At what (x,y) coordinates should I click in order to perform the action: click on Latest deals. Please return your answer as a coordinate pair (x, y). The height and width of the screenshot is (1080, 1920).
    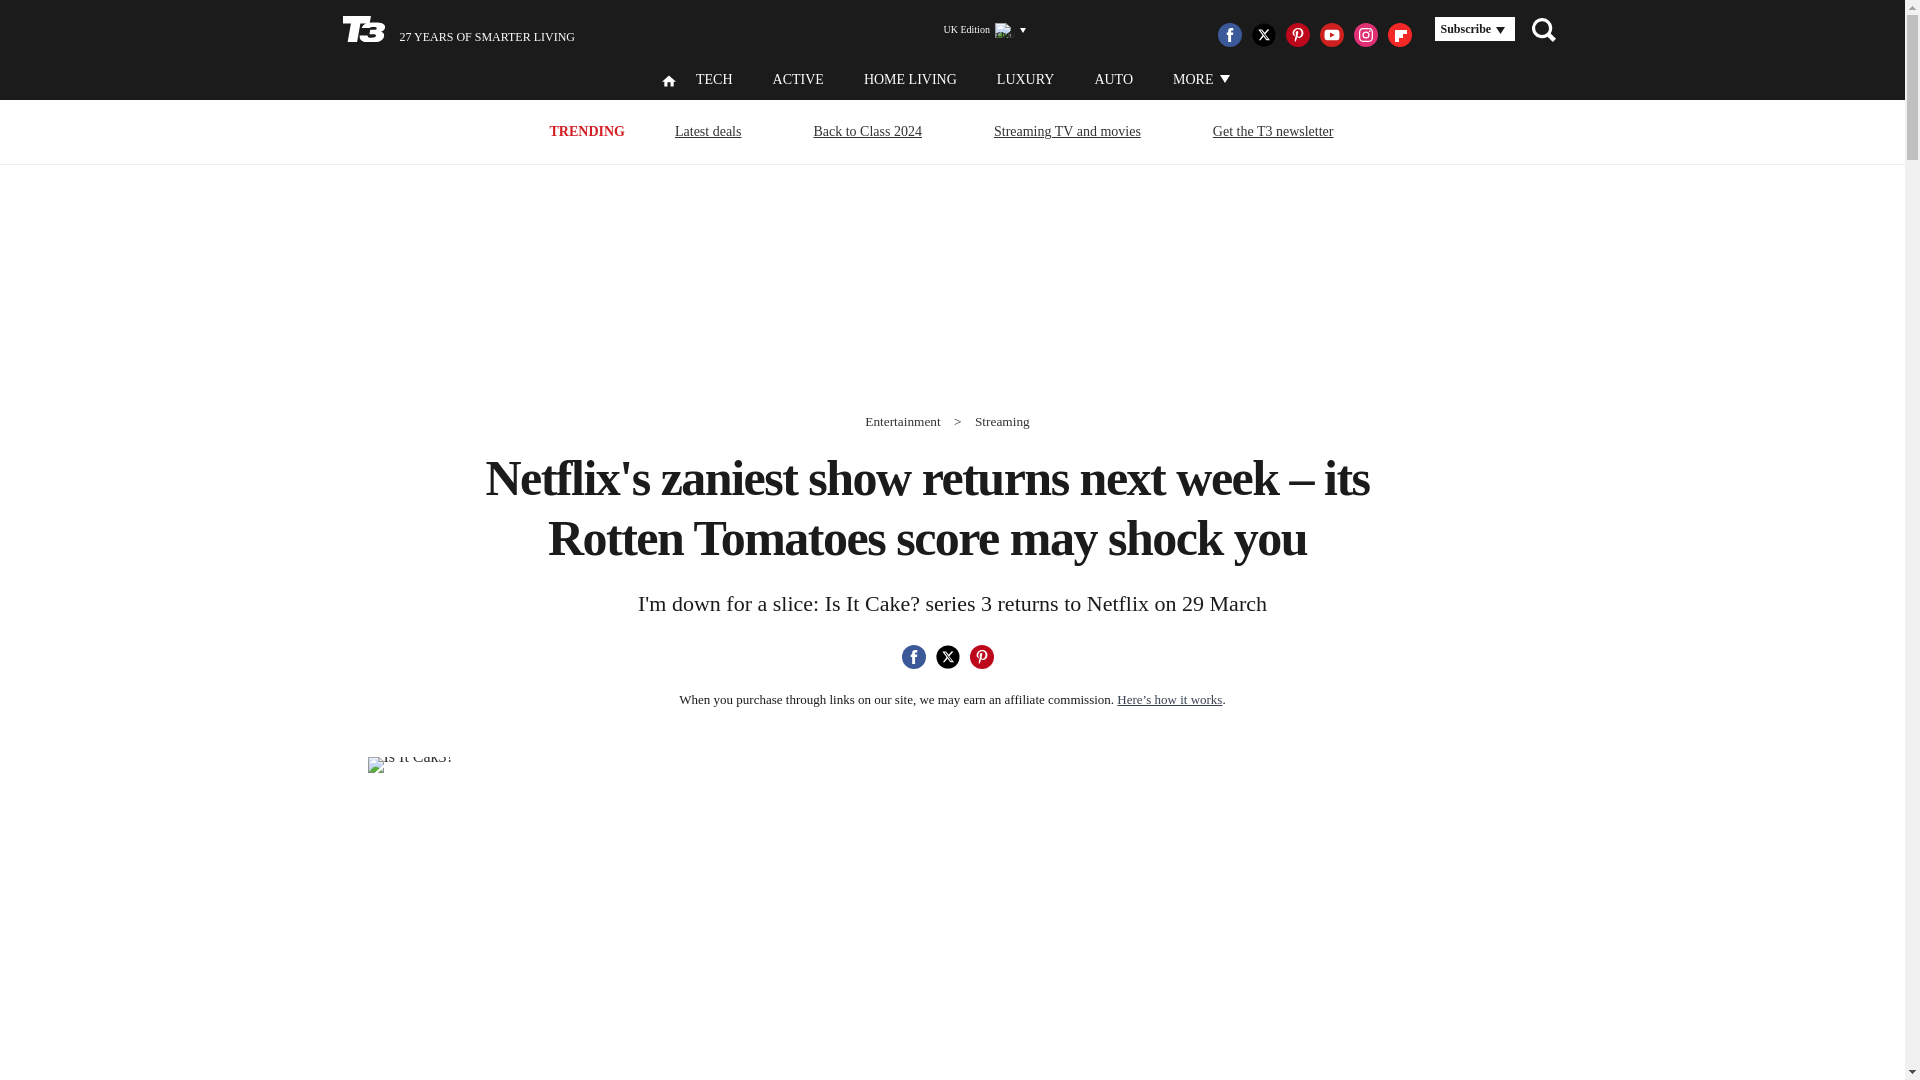
    Looking at the image, I should click on (708, 130).